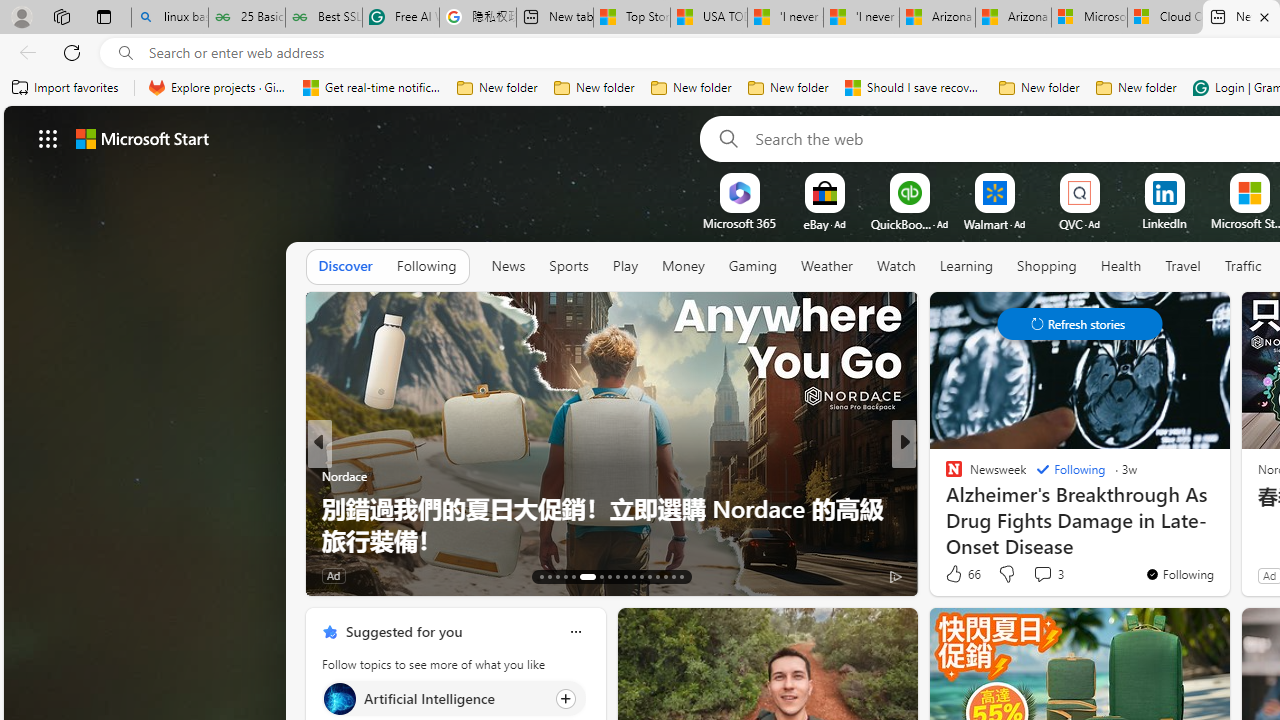 Image resolution: width=1280 pixels, height=720 pixels. What do you see at coordinates (959, 574) in the screenshot?
I see `962 Like` at bounding box center [959, 574].